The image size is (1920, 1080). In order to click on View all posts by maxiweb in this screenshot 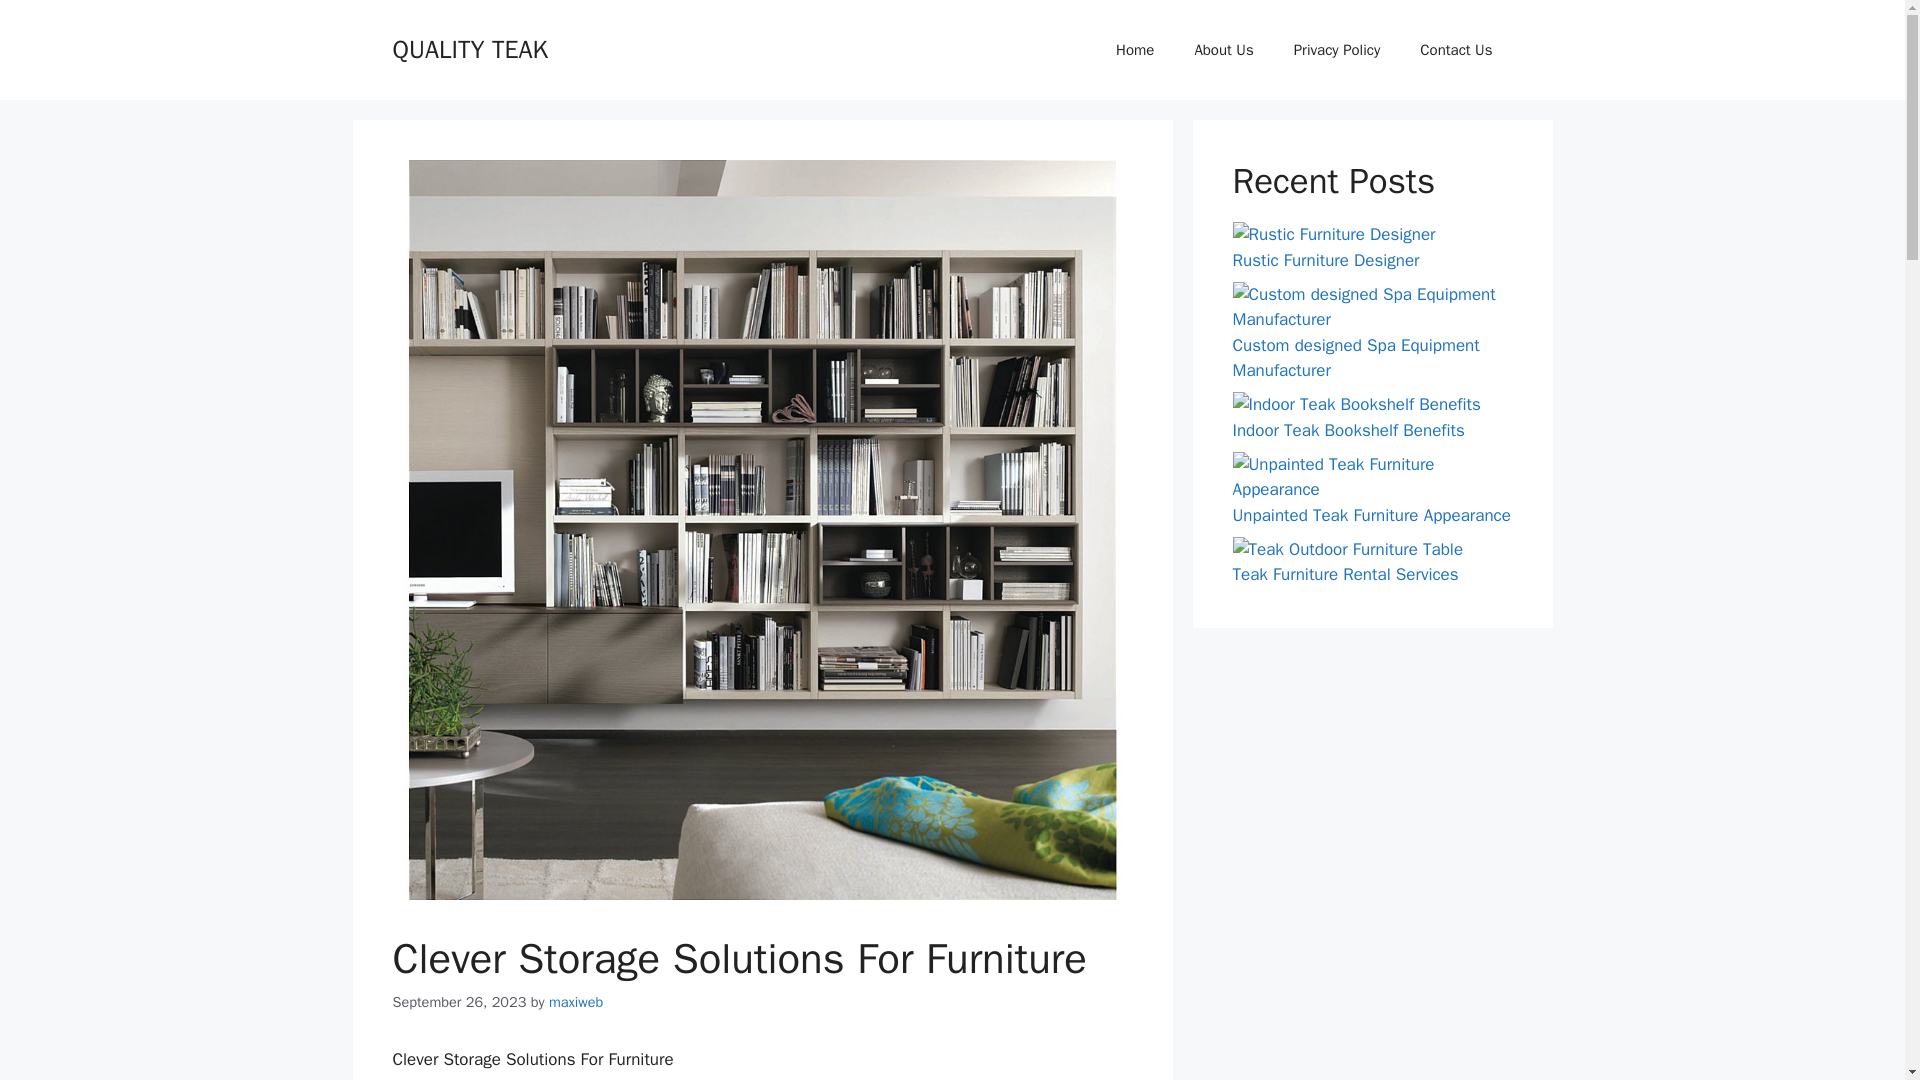, I will do `click(576, 1001)`.